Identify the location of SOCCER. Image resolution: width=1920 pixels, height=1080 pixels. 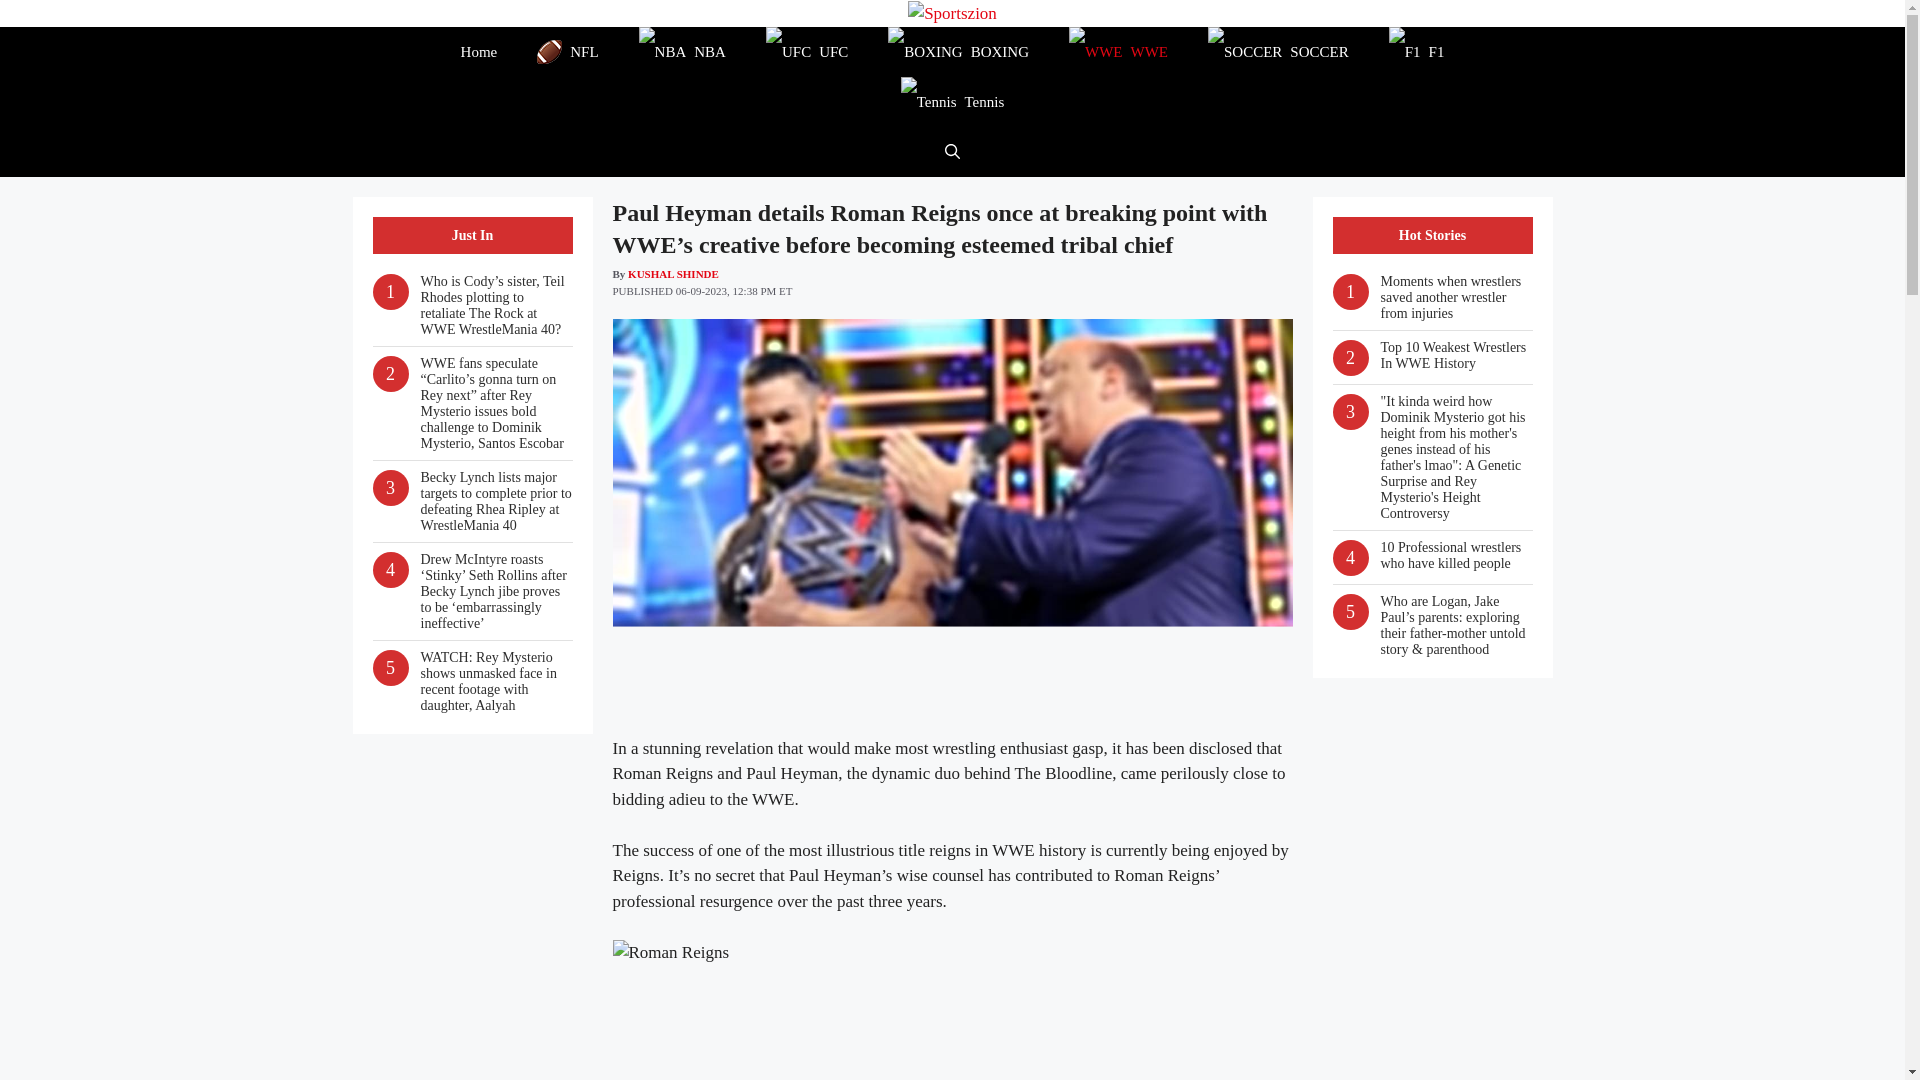
(1278, 52).